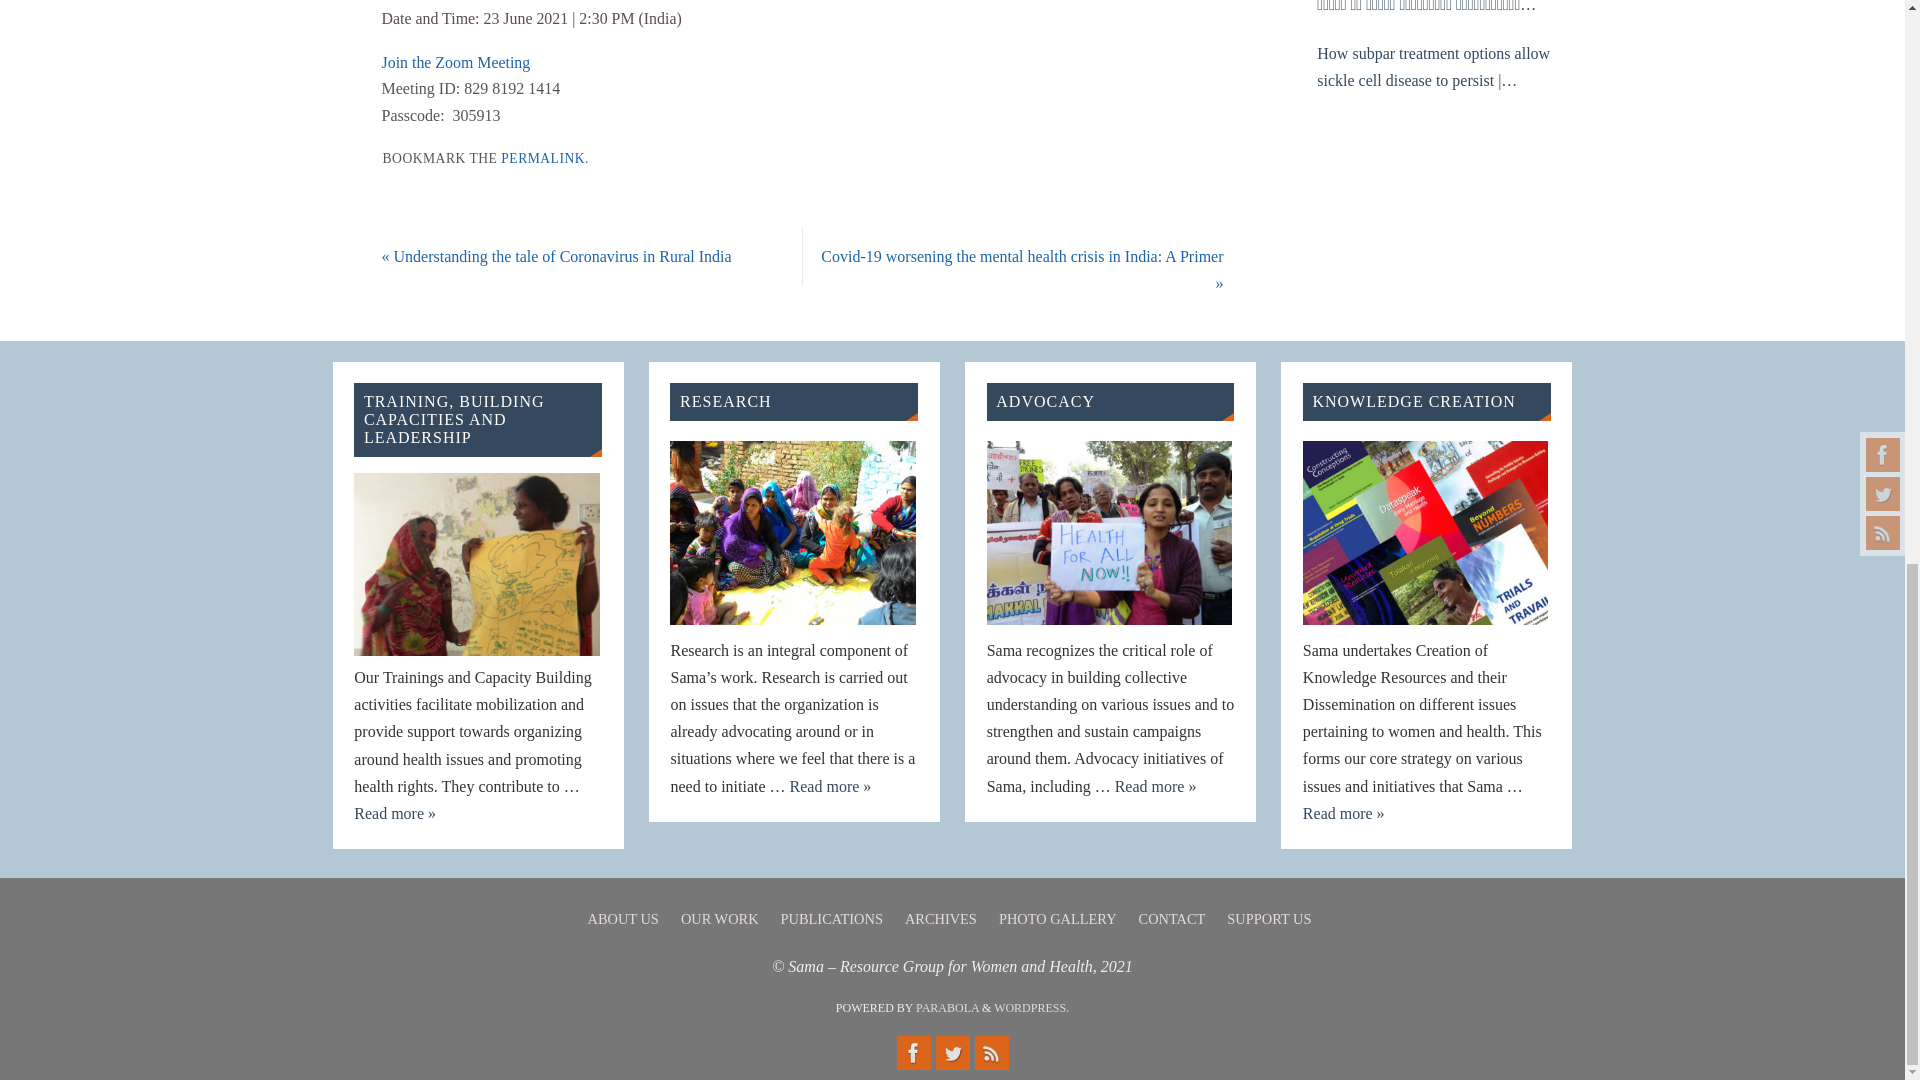  What do you see at coordinates (990, 1052) in the screenshot?
I see `News from Sama` at bounding box center [990, 1052].